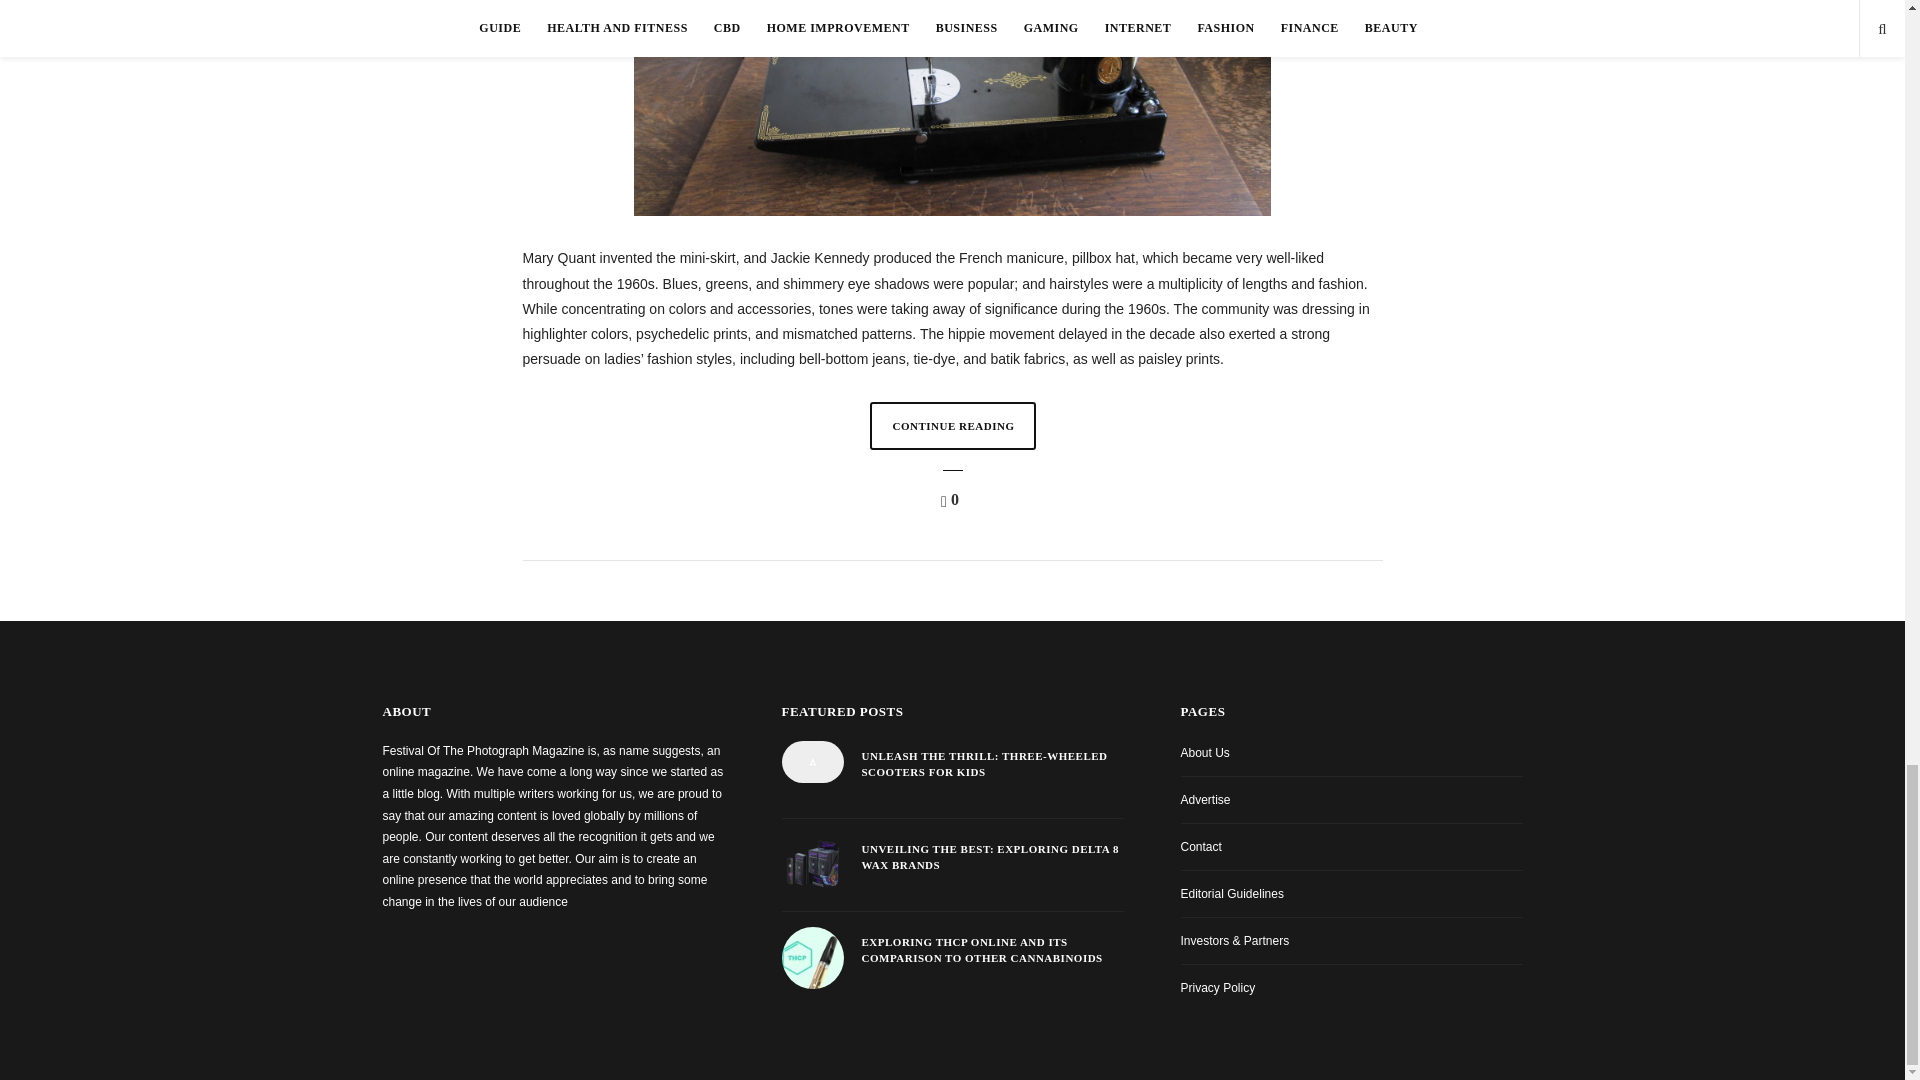 This screenshot has width=1920, height=1080. I want to click on Like, so click(952, 500).